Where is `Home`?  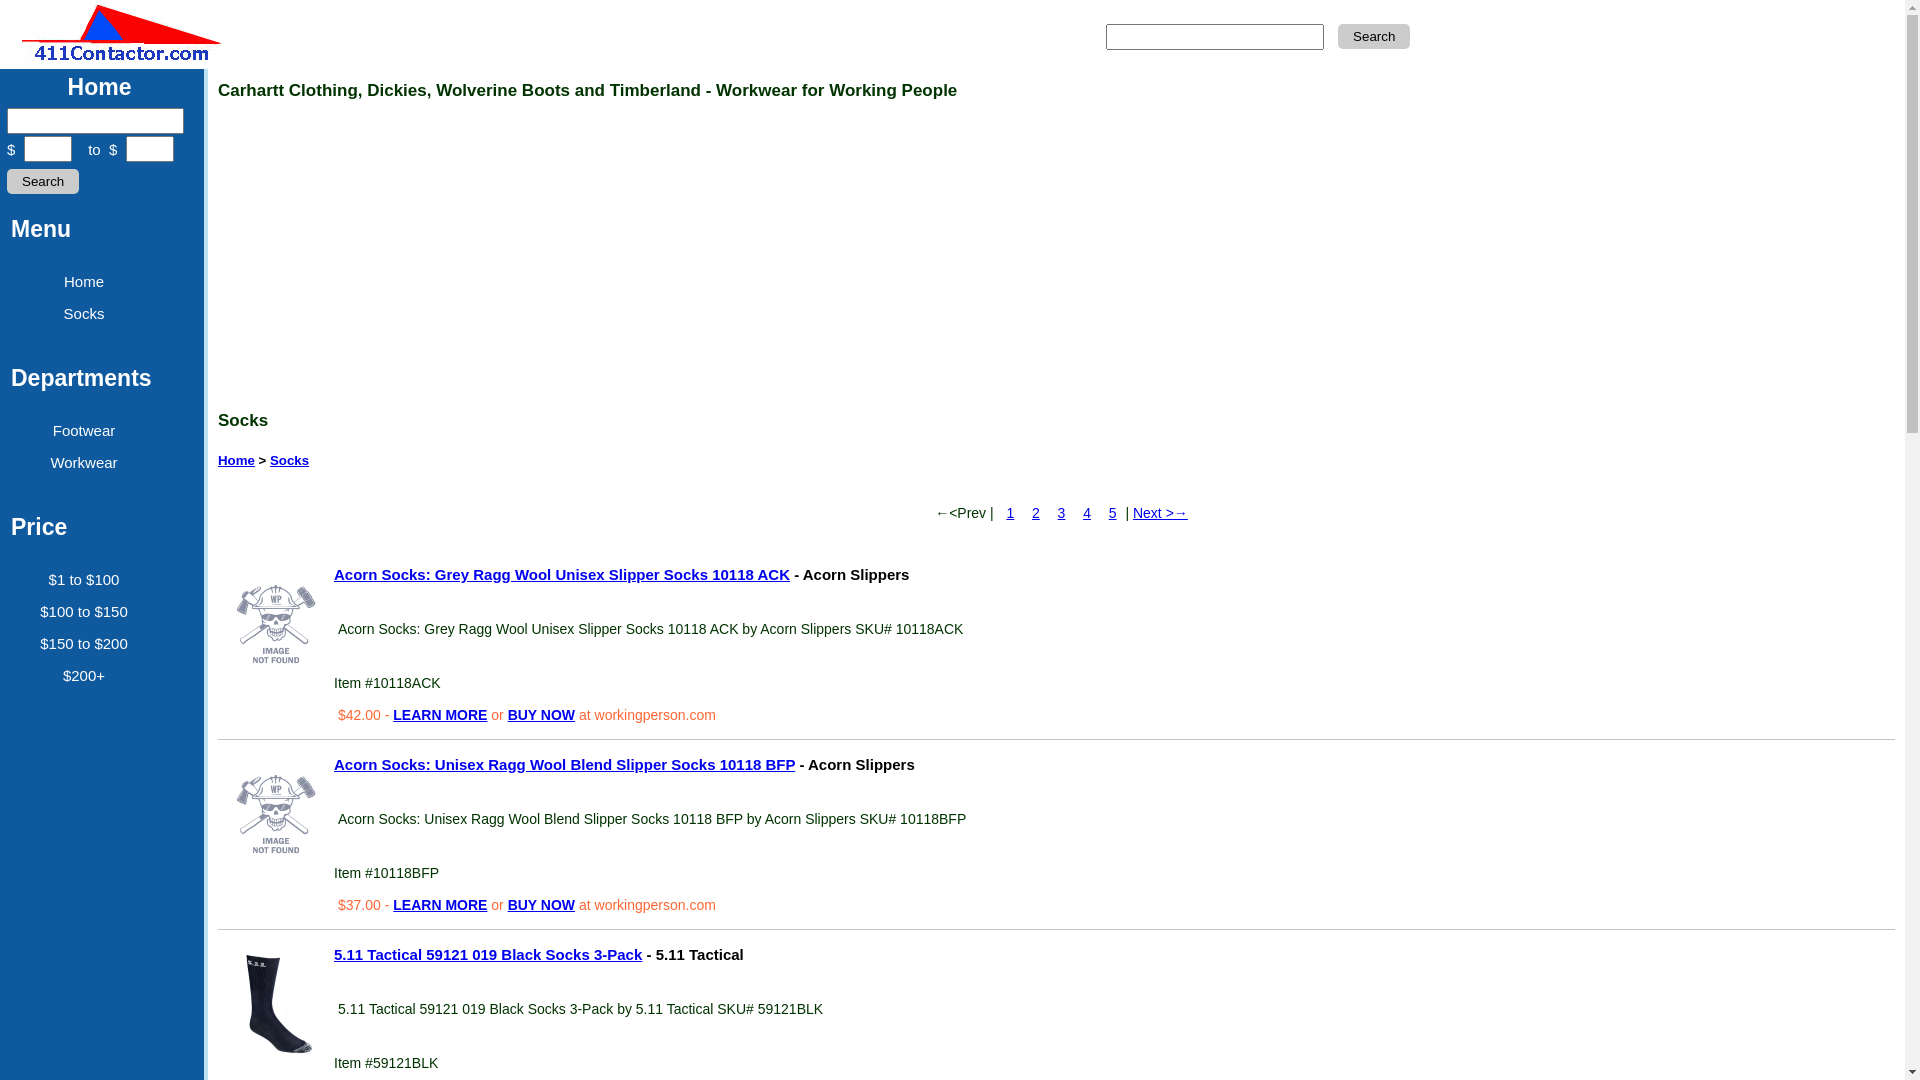
Home is located at coordinates (236, 460).